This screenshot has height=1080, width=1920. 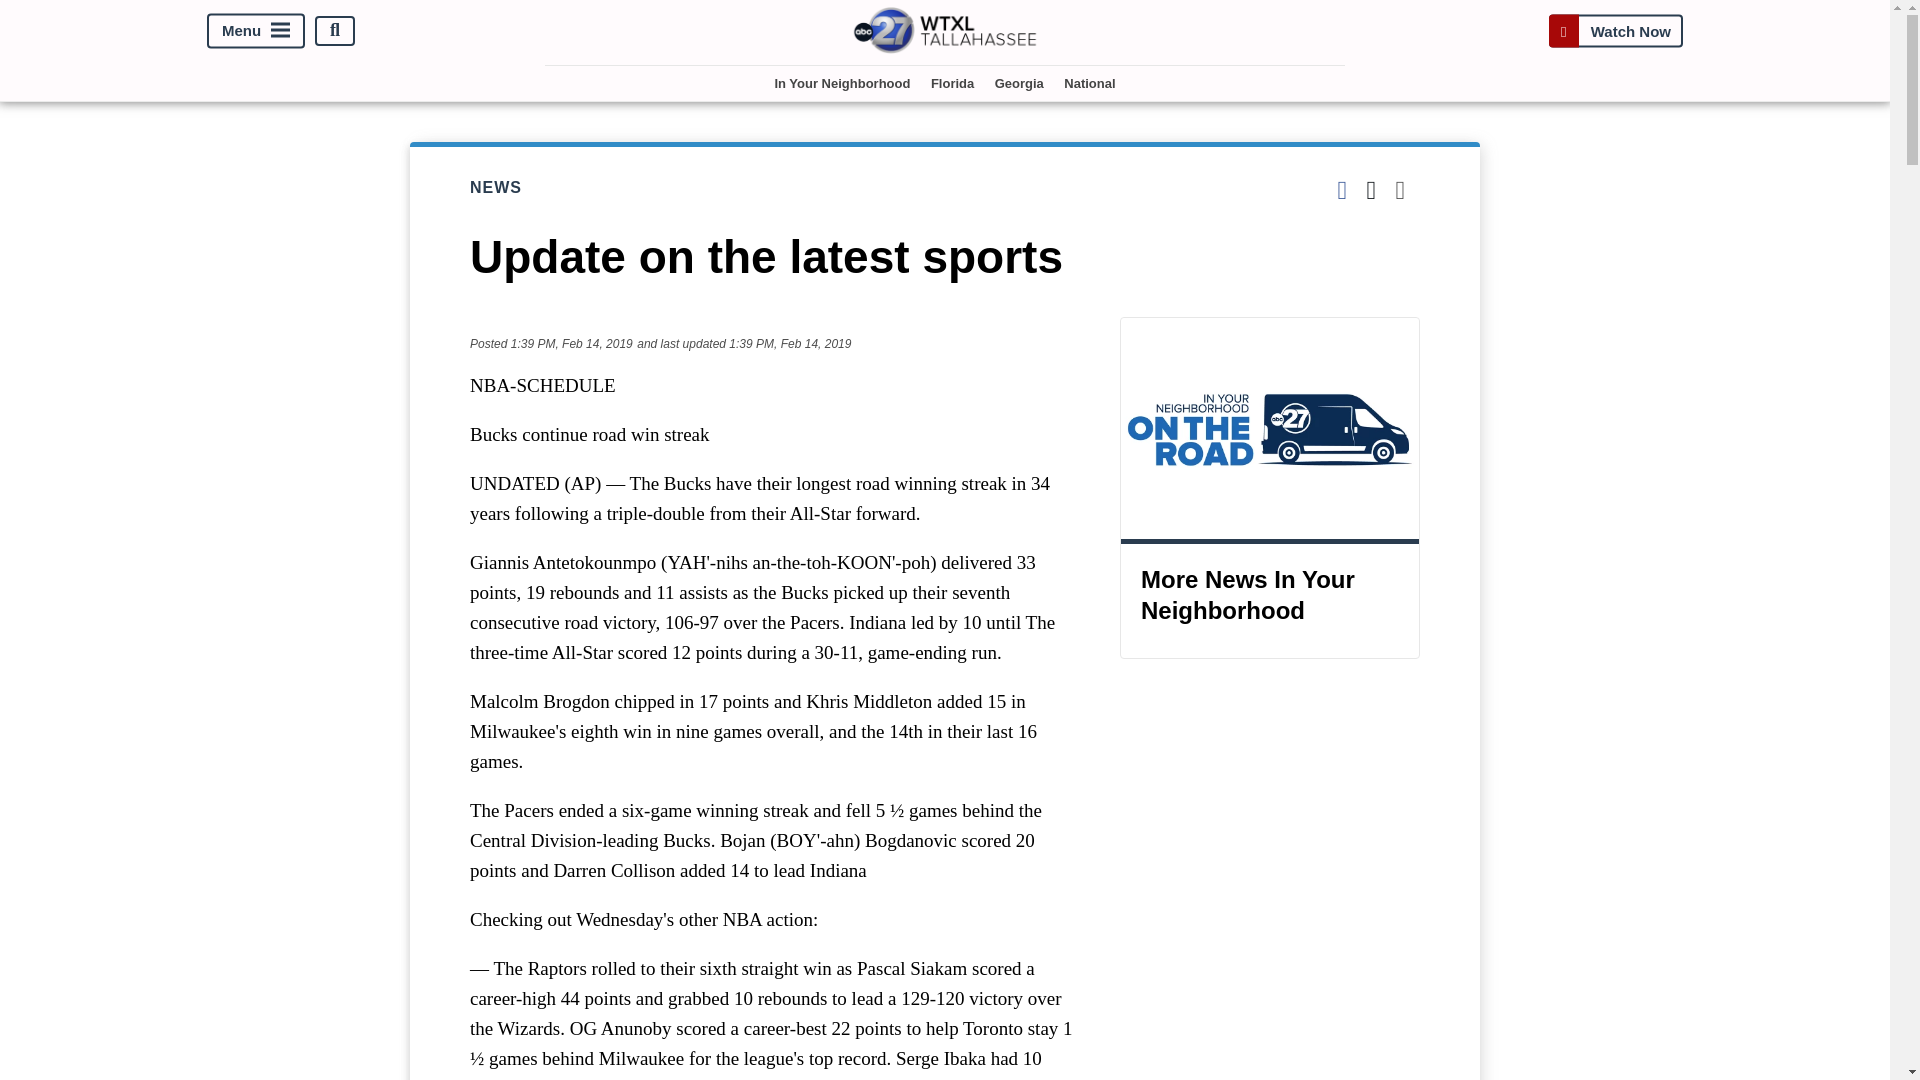 I want to click on Watch Now, so click(x=1615, y=30).